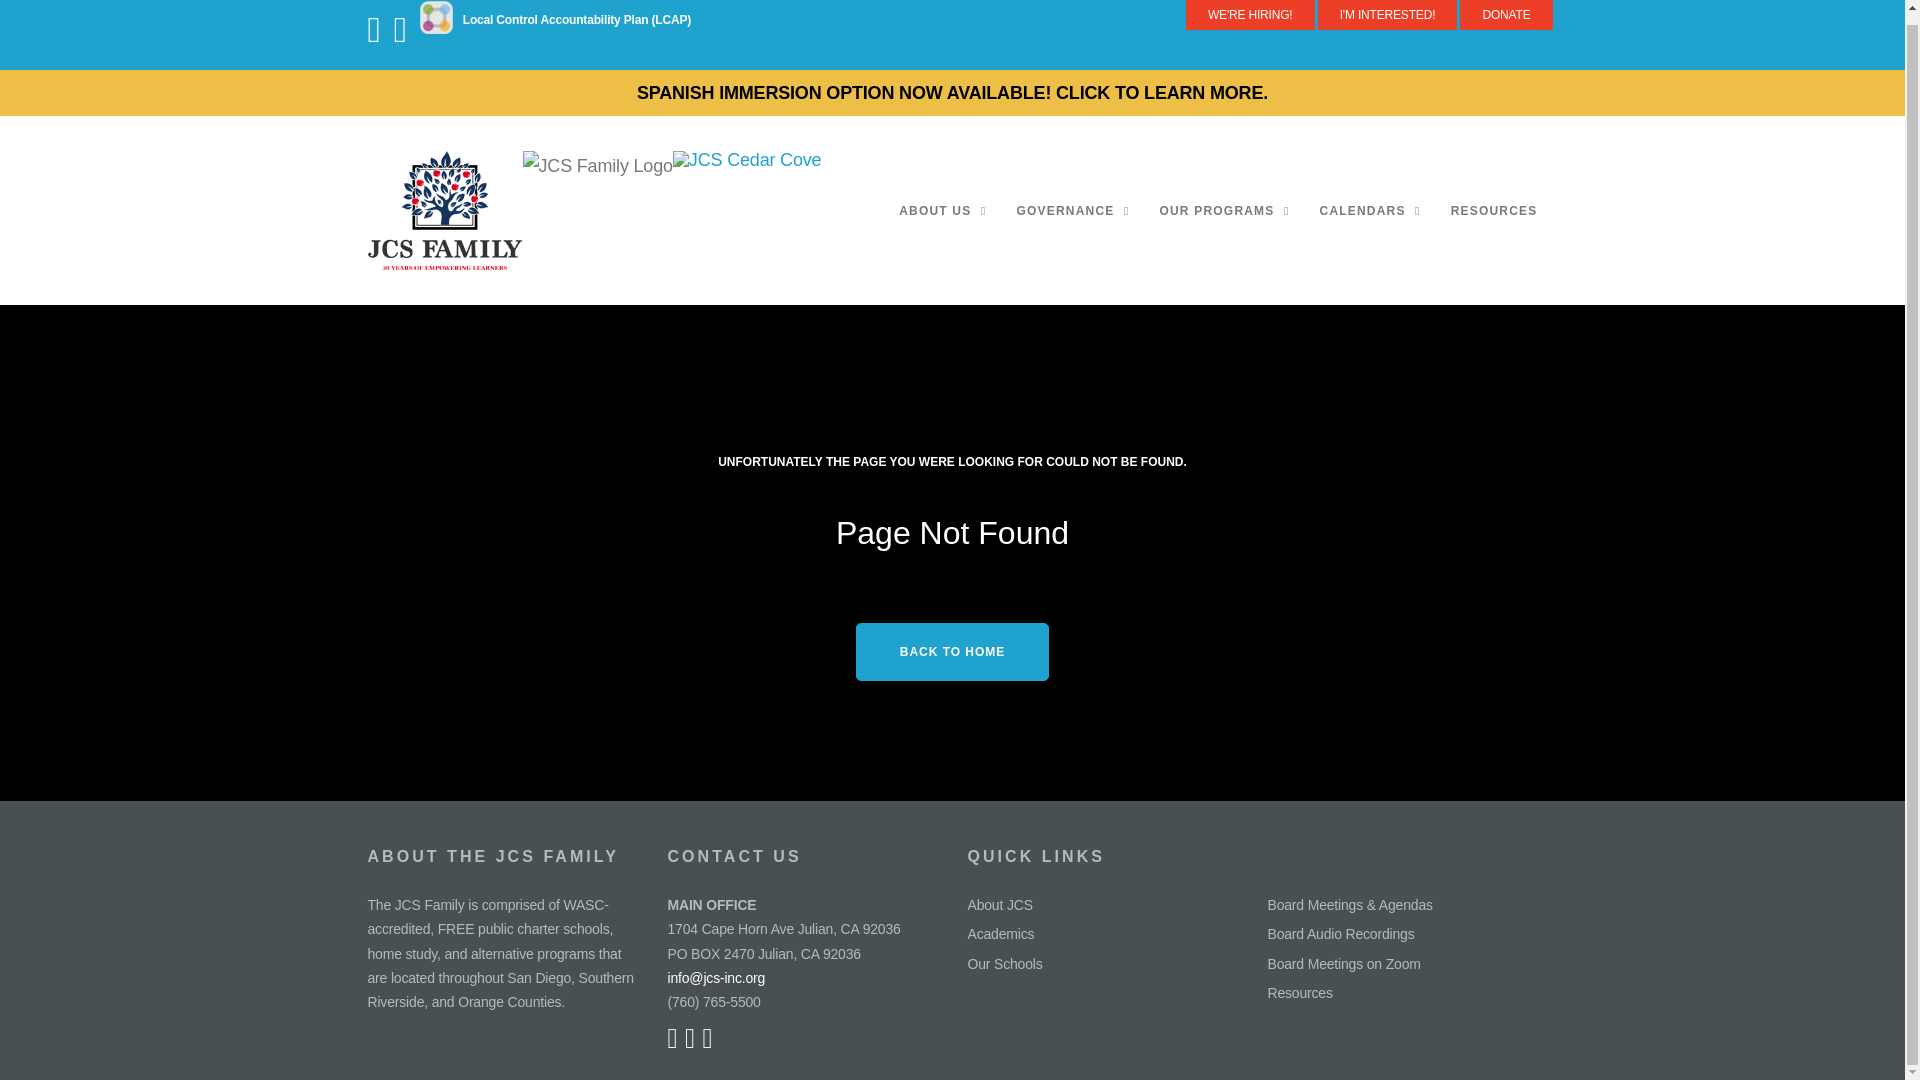 This screenshot has height=1080, width=1920. What do you see at coordinates (1004, 964) in the screenshot?
I see `Our Schools` at bounding box center [1004, 964].